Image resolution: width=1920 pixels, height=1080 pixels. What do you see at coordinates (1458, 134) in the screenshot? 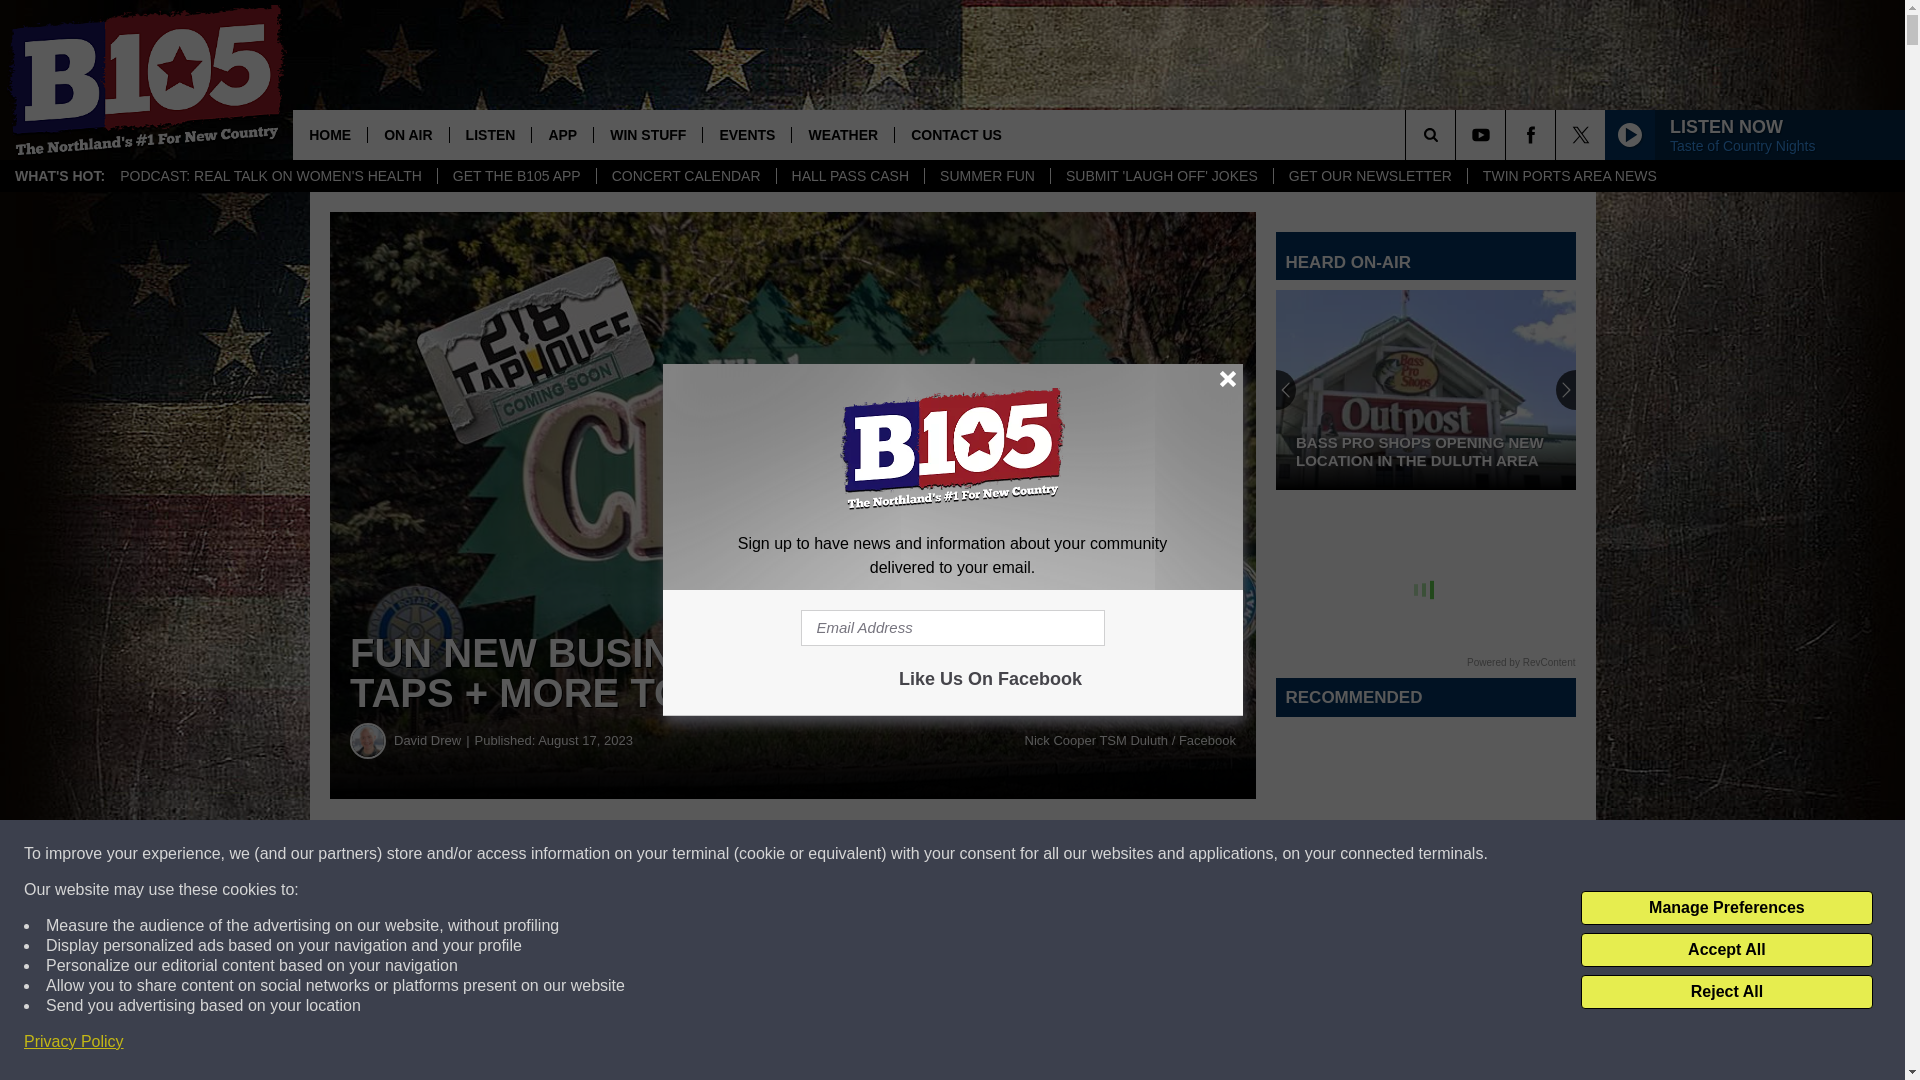
I see `SEARCH` at bounding box center [1458, 134].